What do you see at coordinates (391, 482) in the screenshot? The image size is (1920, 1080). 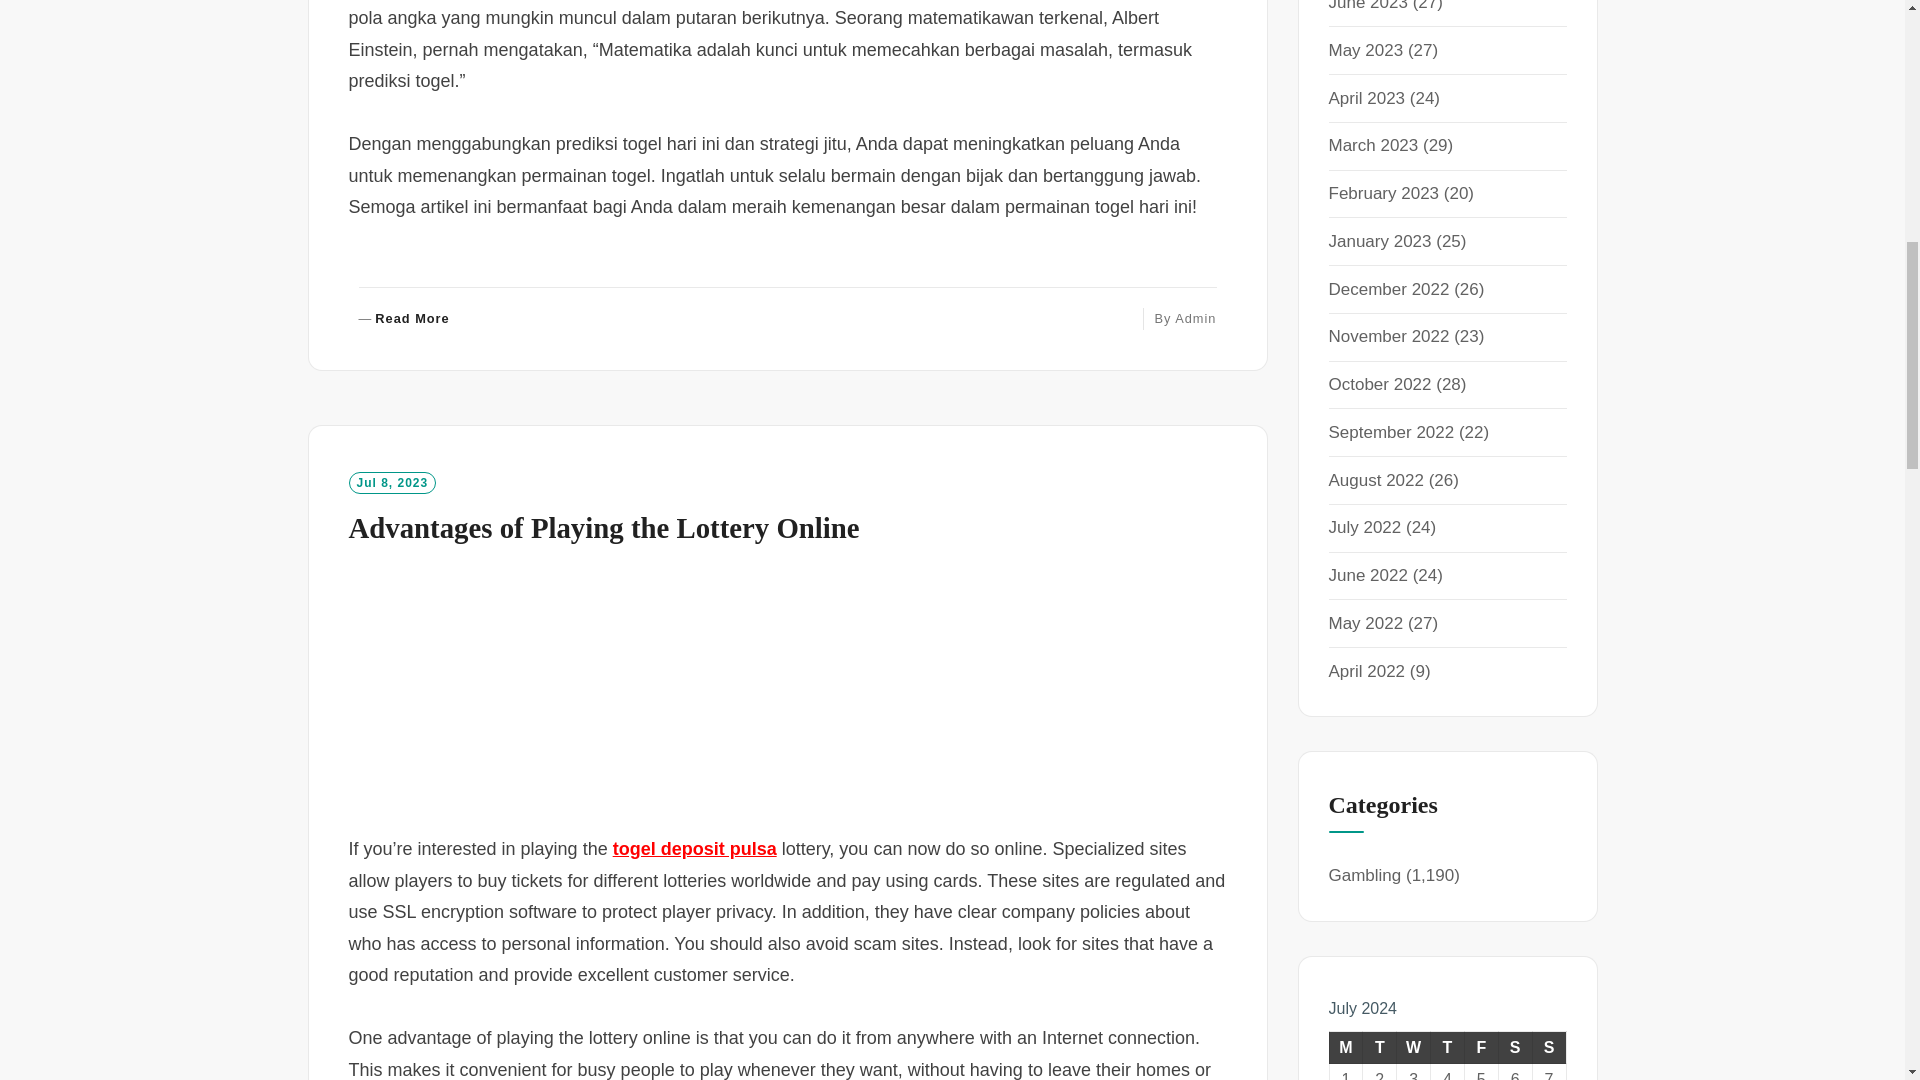 I see `June 2023` at bounding box center [391, 482].